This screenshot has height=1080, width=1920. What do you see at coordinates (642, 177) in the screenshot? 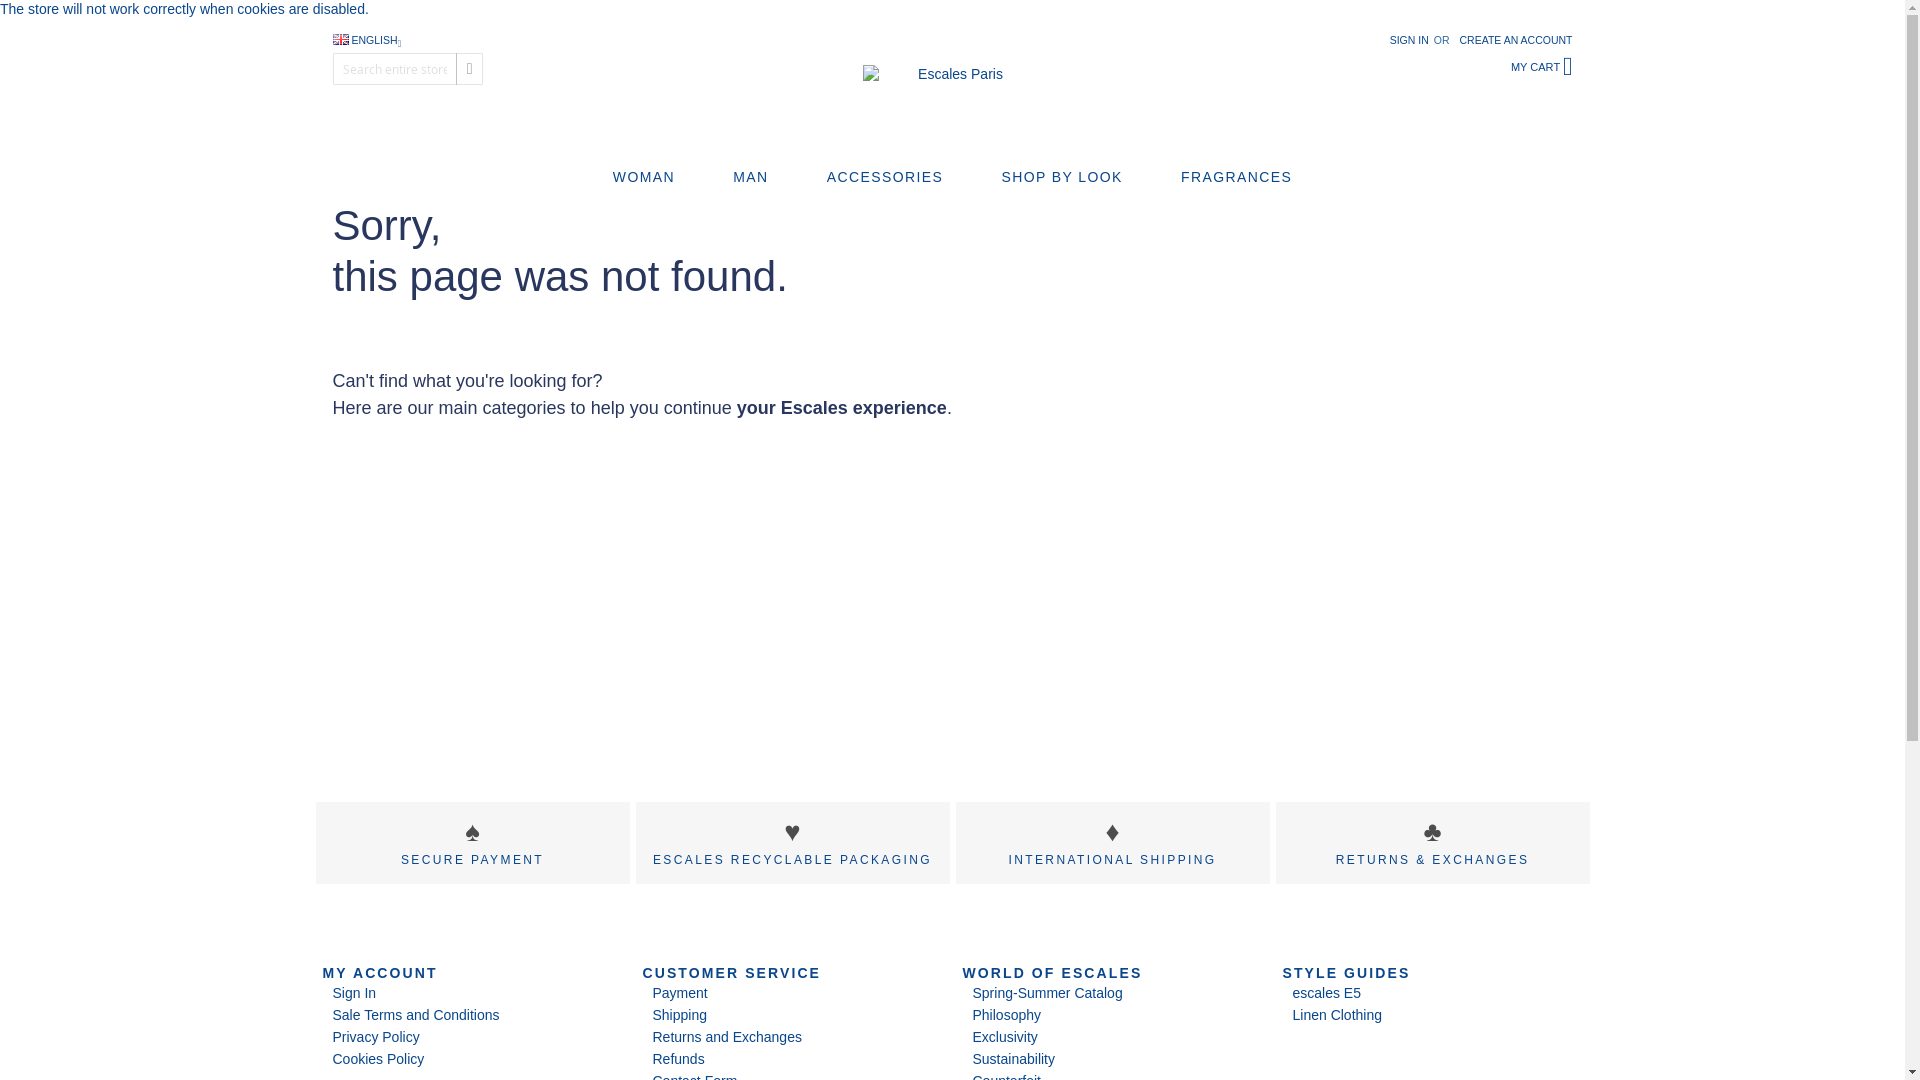
I see `WOMAN` at bounding box center [642, 177].